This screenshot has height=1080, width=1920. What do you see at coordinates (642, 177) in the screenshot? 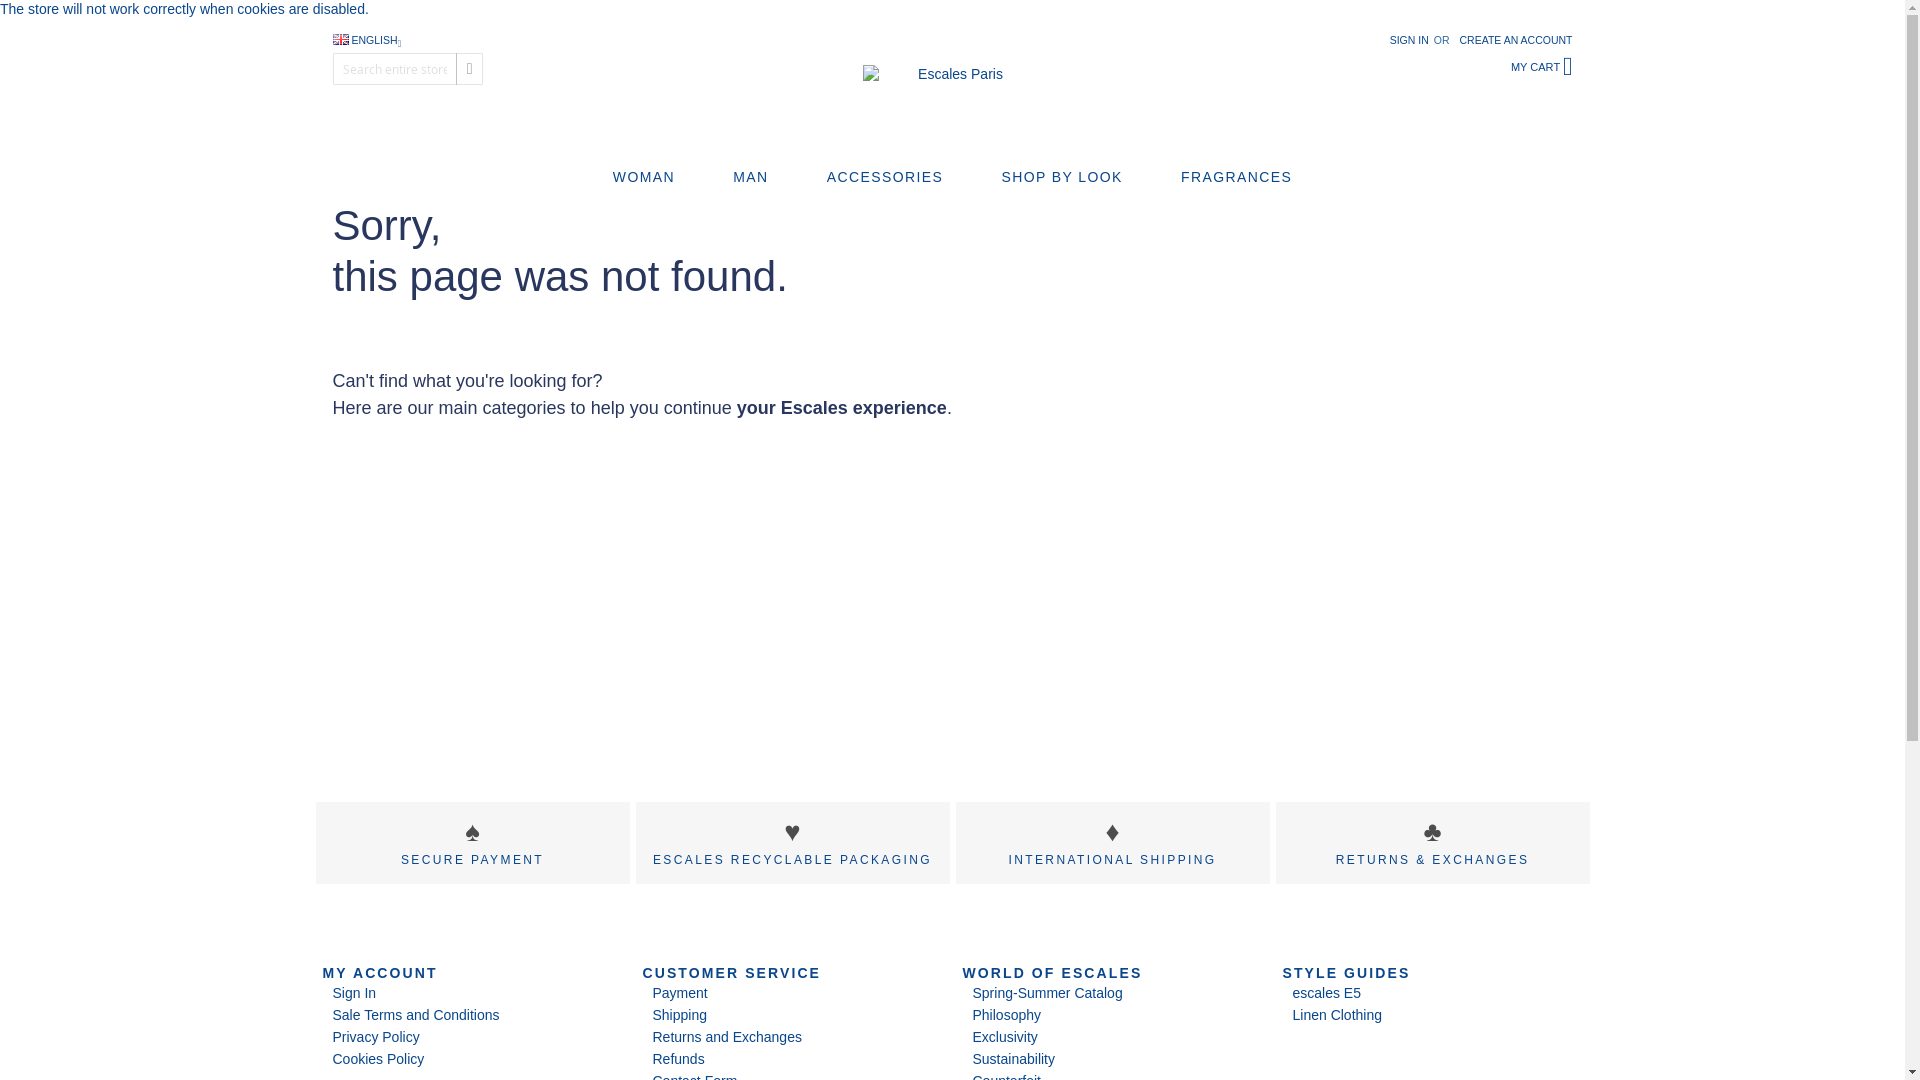
I see `WOMAN` at bounding box center [642, 177].